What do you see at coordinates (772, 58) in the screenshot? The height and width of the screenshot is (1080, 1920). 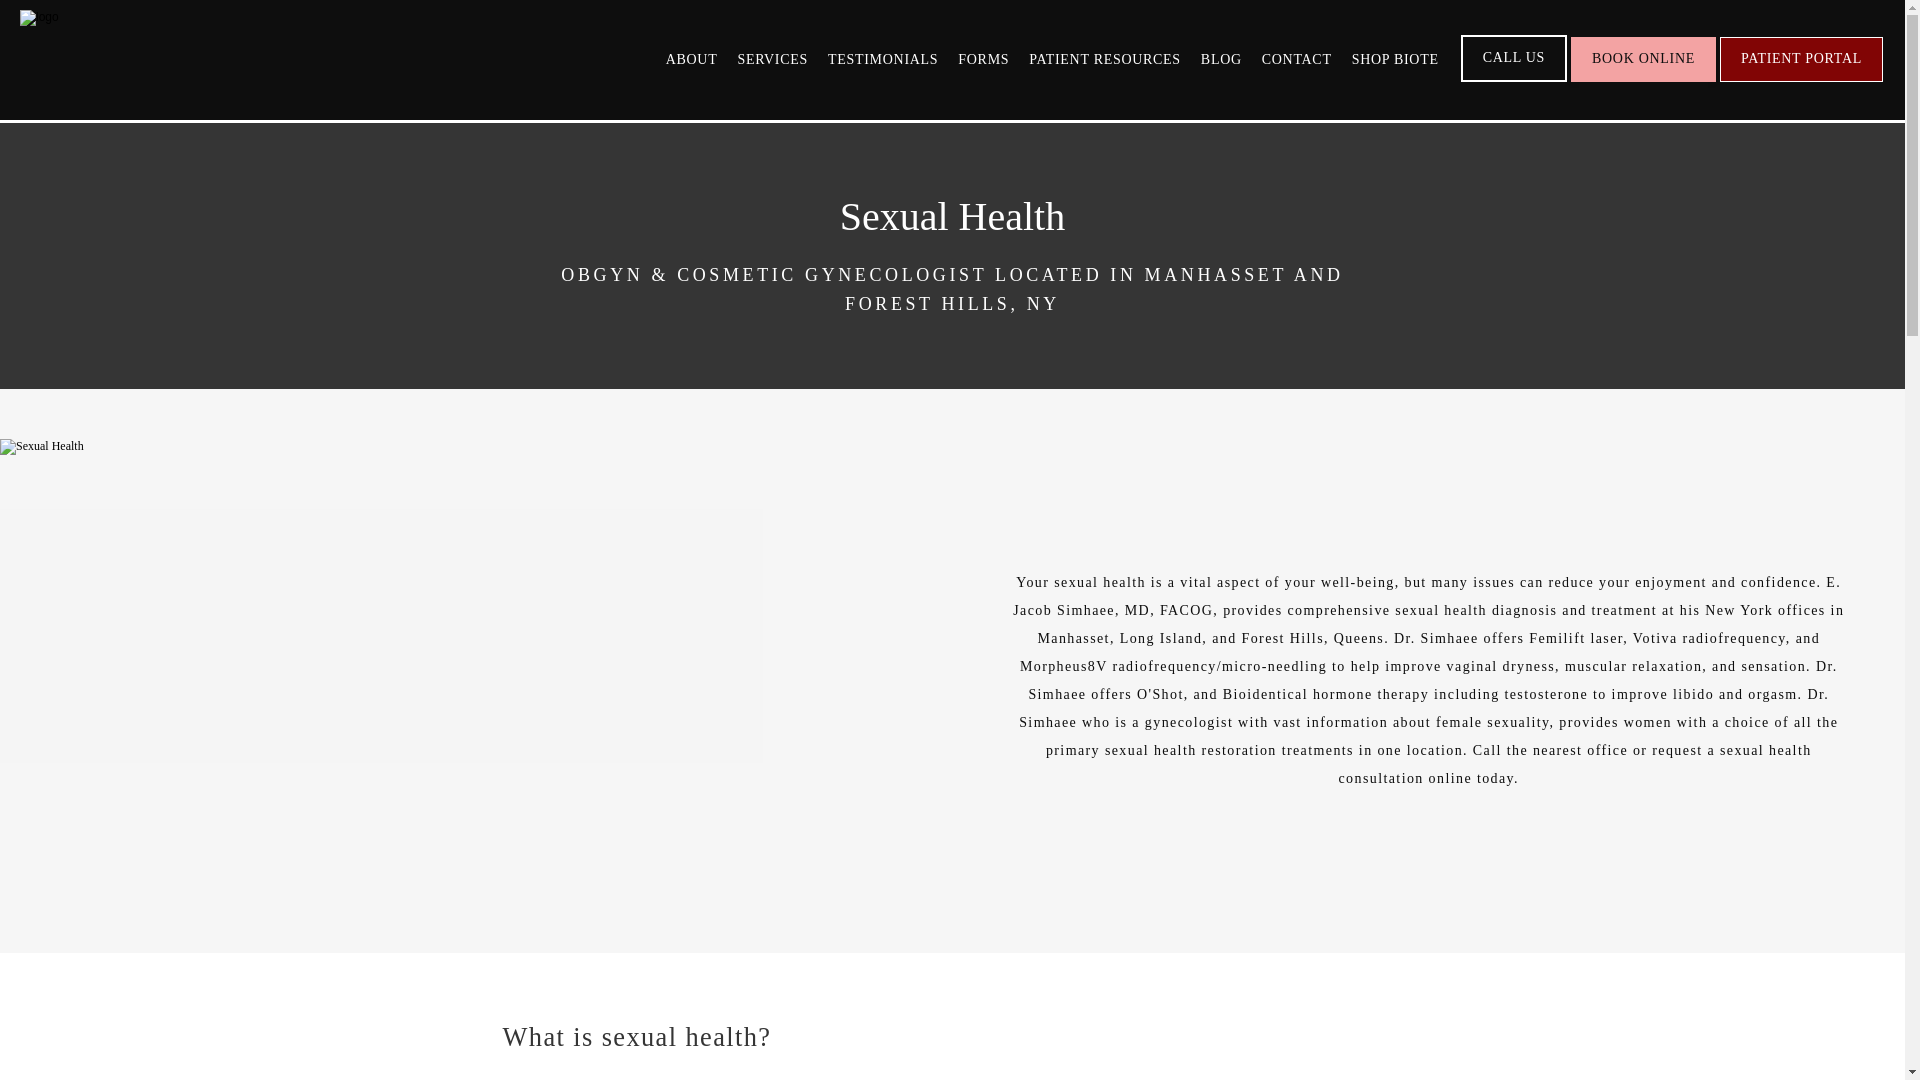 I see `SERVICES` at bounding box center [772, 58].